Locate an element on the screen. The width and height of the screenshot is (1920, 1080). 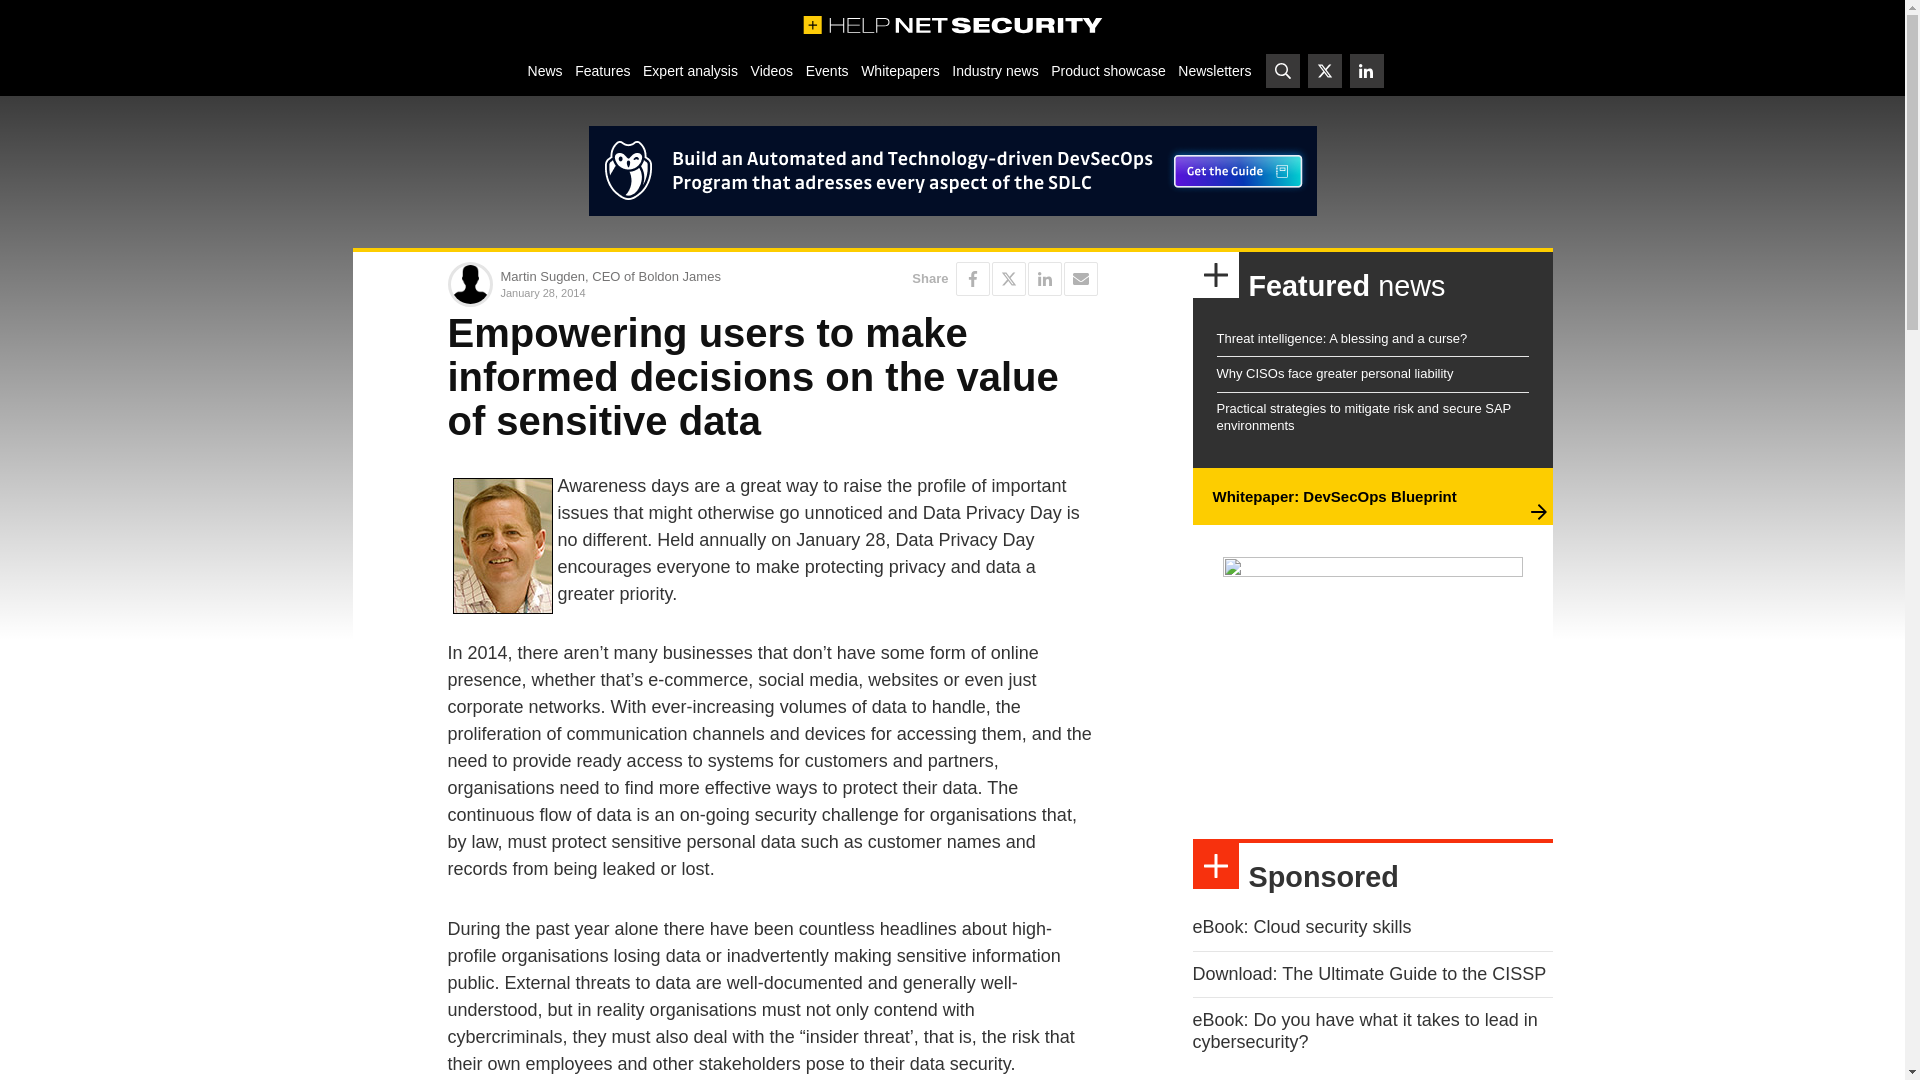
Newsletters is located at coordinates (1214, 70).